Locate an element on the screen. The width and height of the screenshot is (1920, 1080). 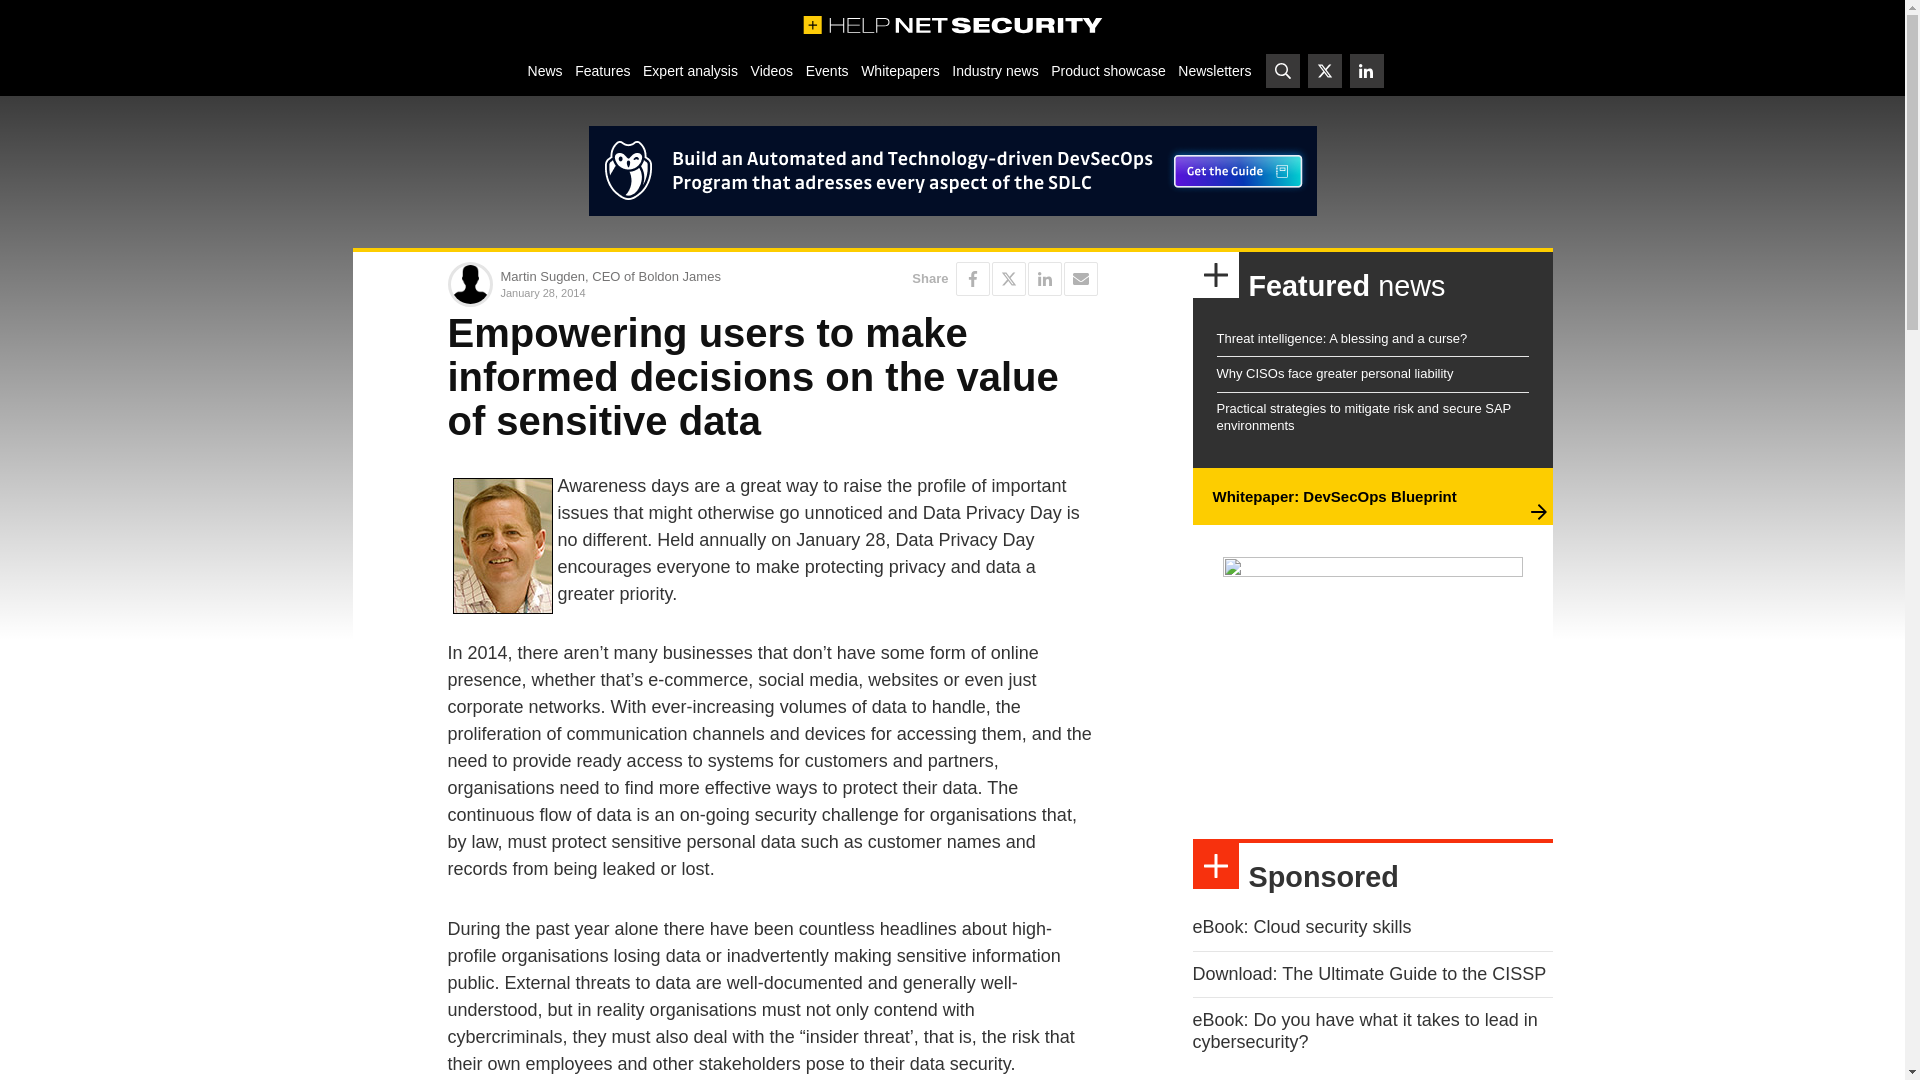
Newsletters is located at coordinates (1214, 70).